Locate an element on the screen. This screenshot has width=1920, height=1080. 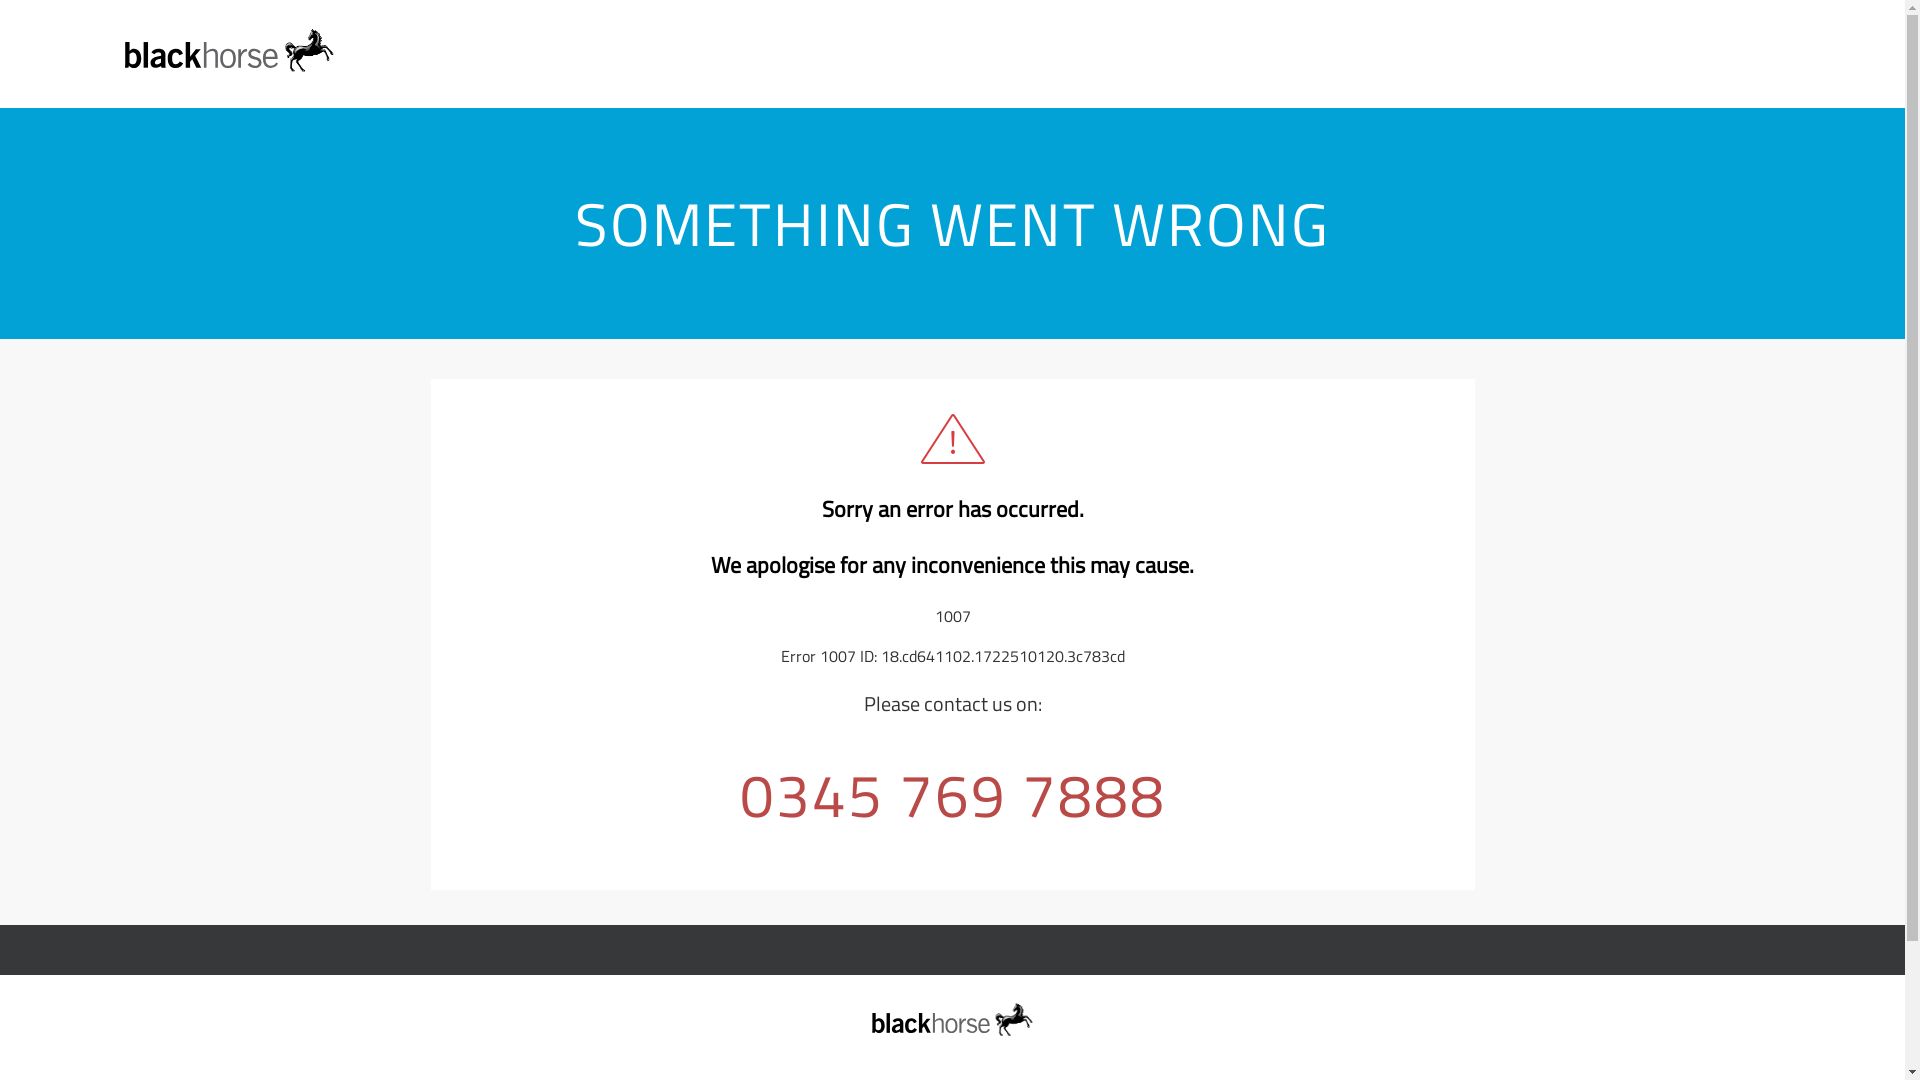
0345 769 7888 is located at coordinates (952, 794).